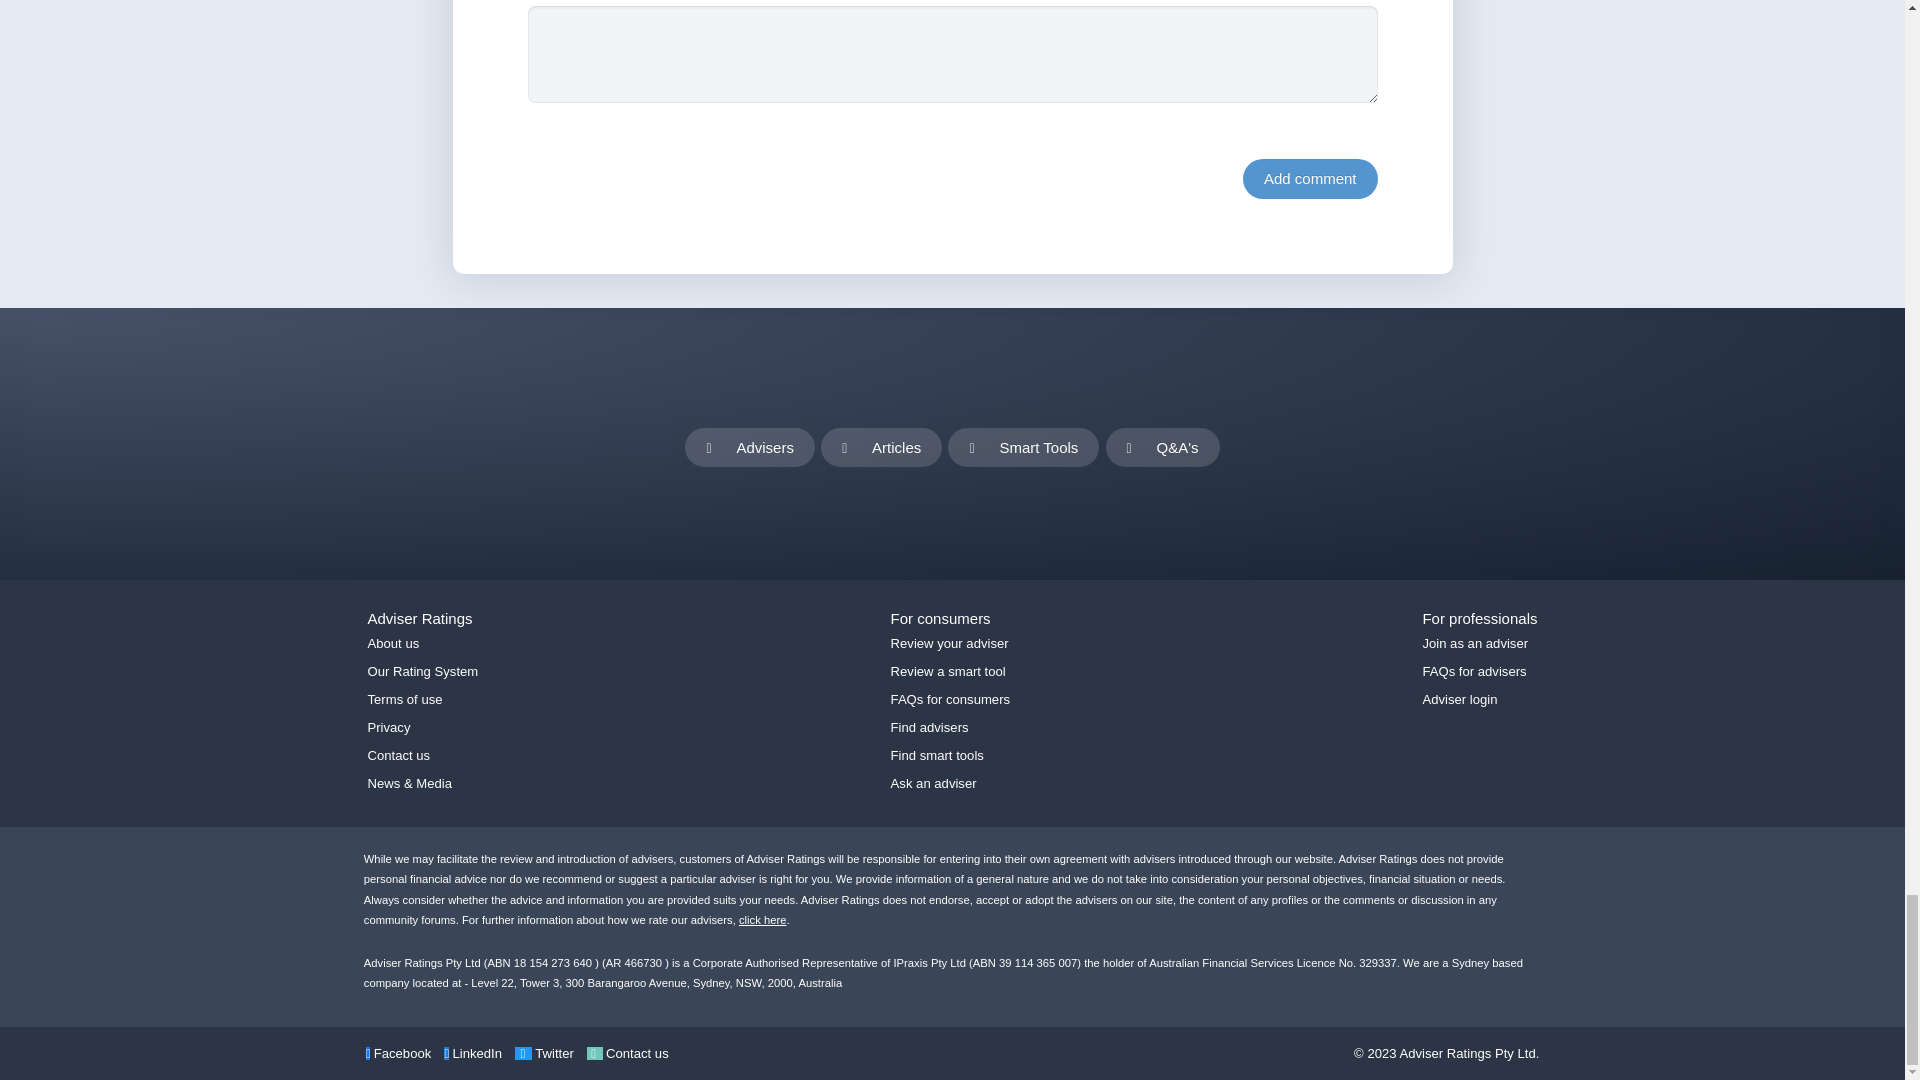 This screenshot has width=1920, height=1080. I want to click on Contact us, so click(399, 755).